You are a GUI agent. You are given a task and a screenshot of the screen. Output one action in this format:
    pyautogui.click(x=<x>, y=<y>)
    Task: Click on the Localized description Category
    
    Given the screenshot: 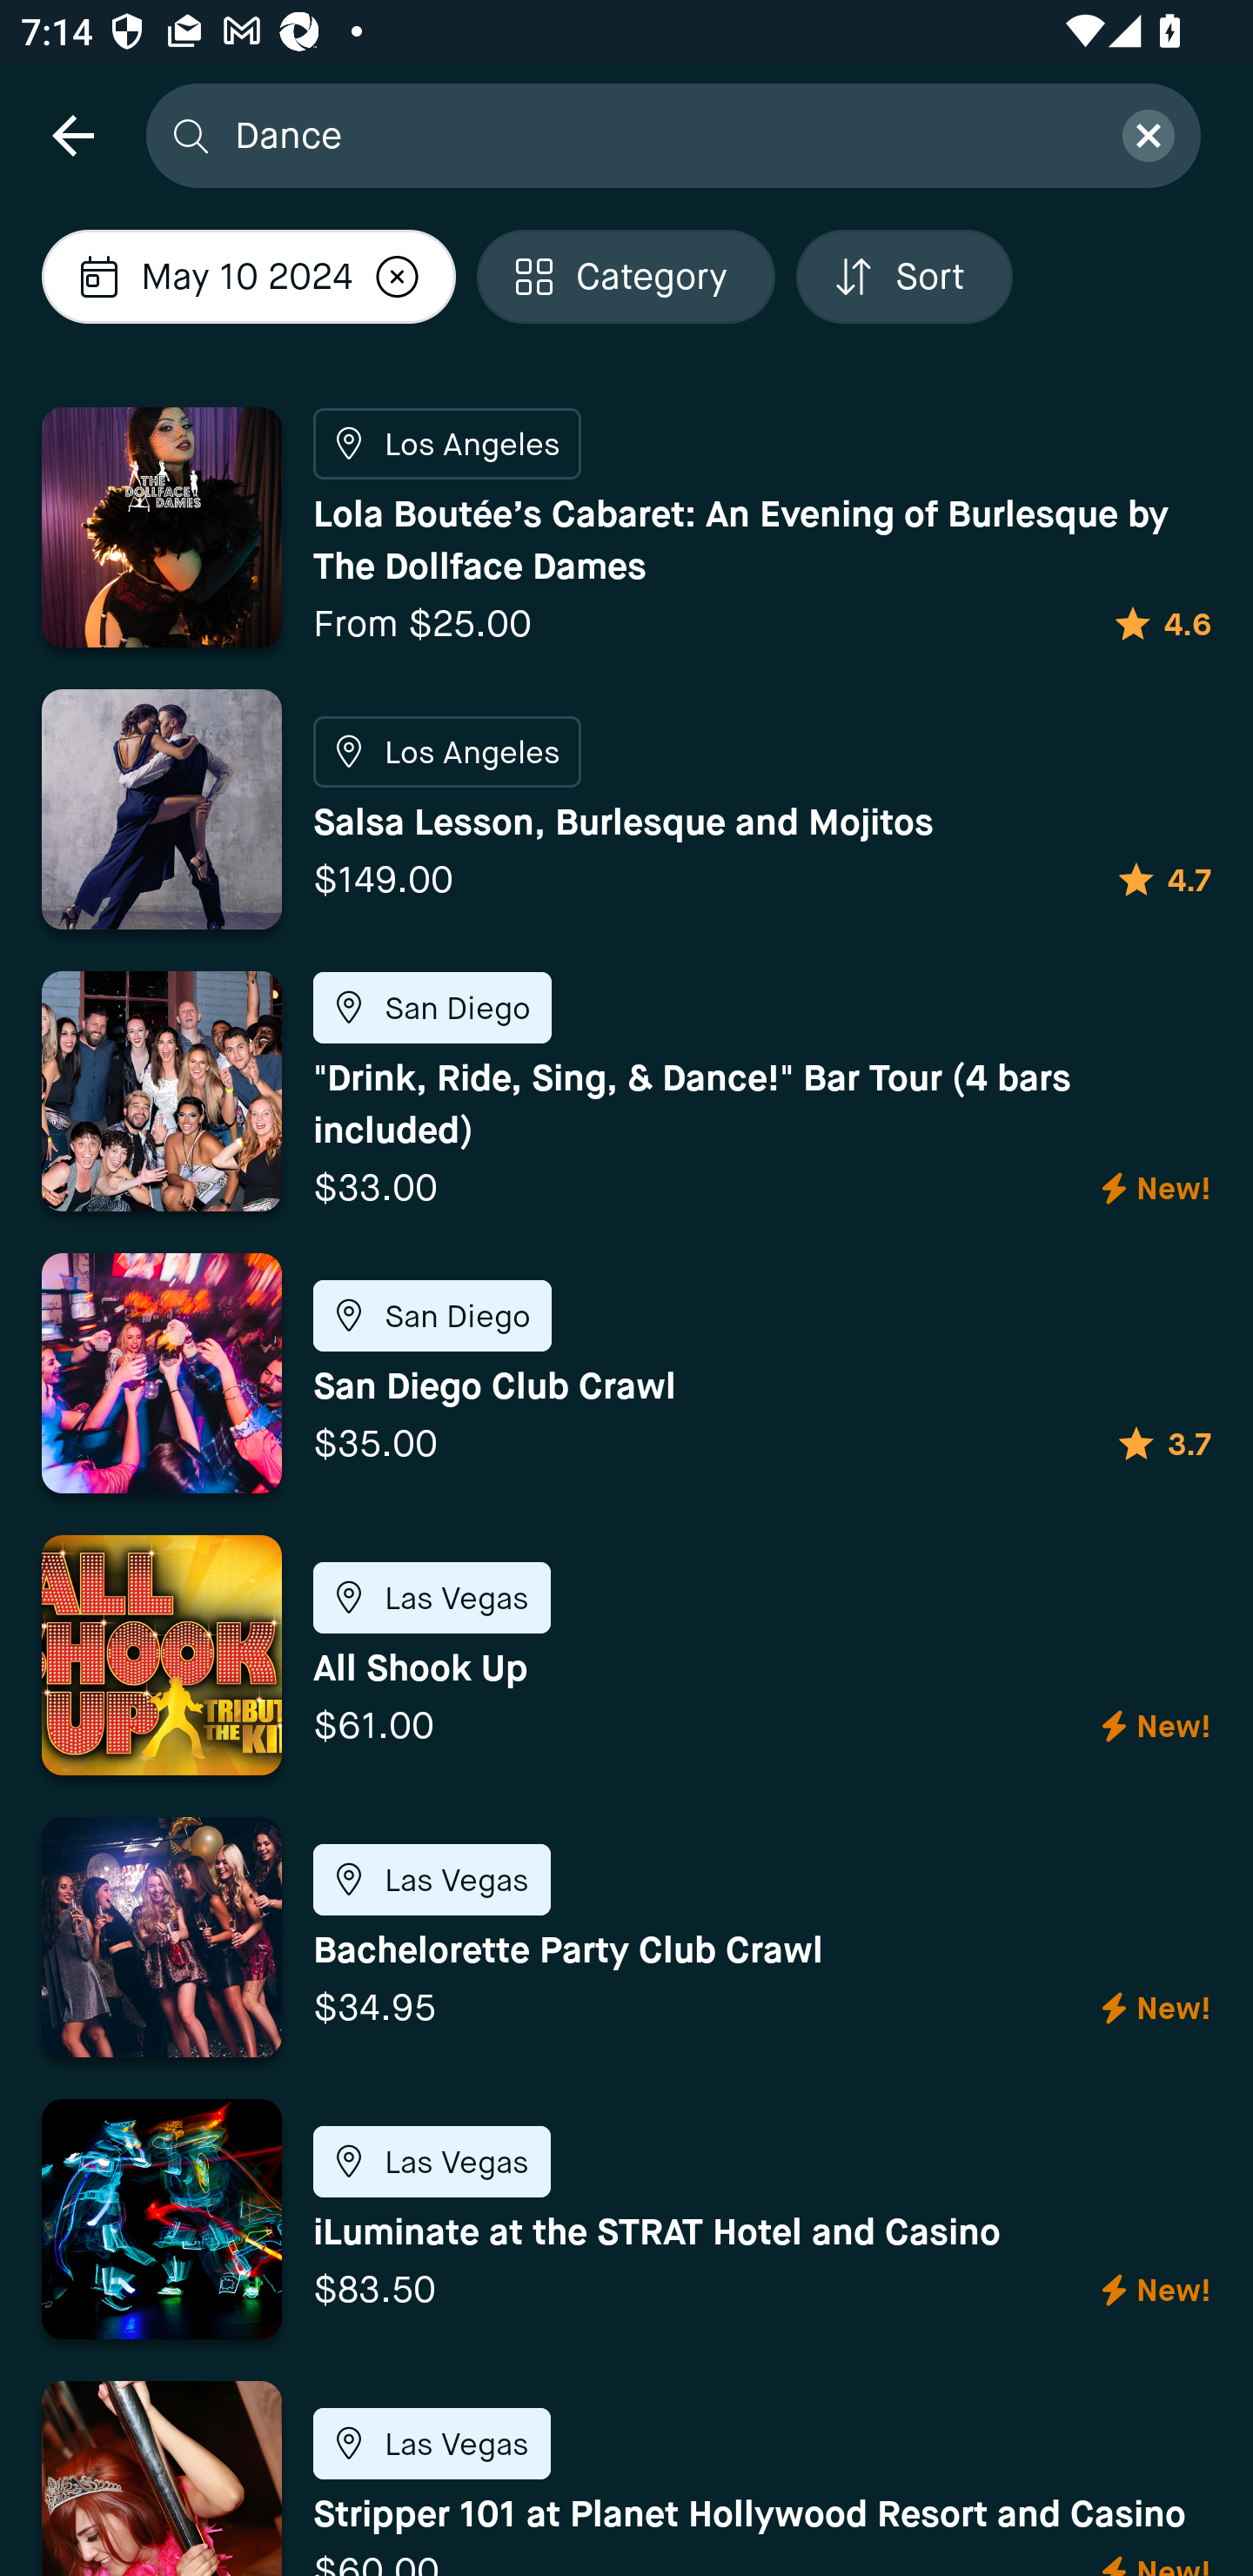 What is the action you would take?
    pyautogui.click(x=626, y=277)
    